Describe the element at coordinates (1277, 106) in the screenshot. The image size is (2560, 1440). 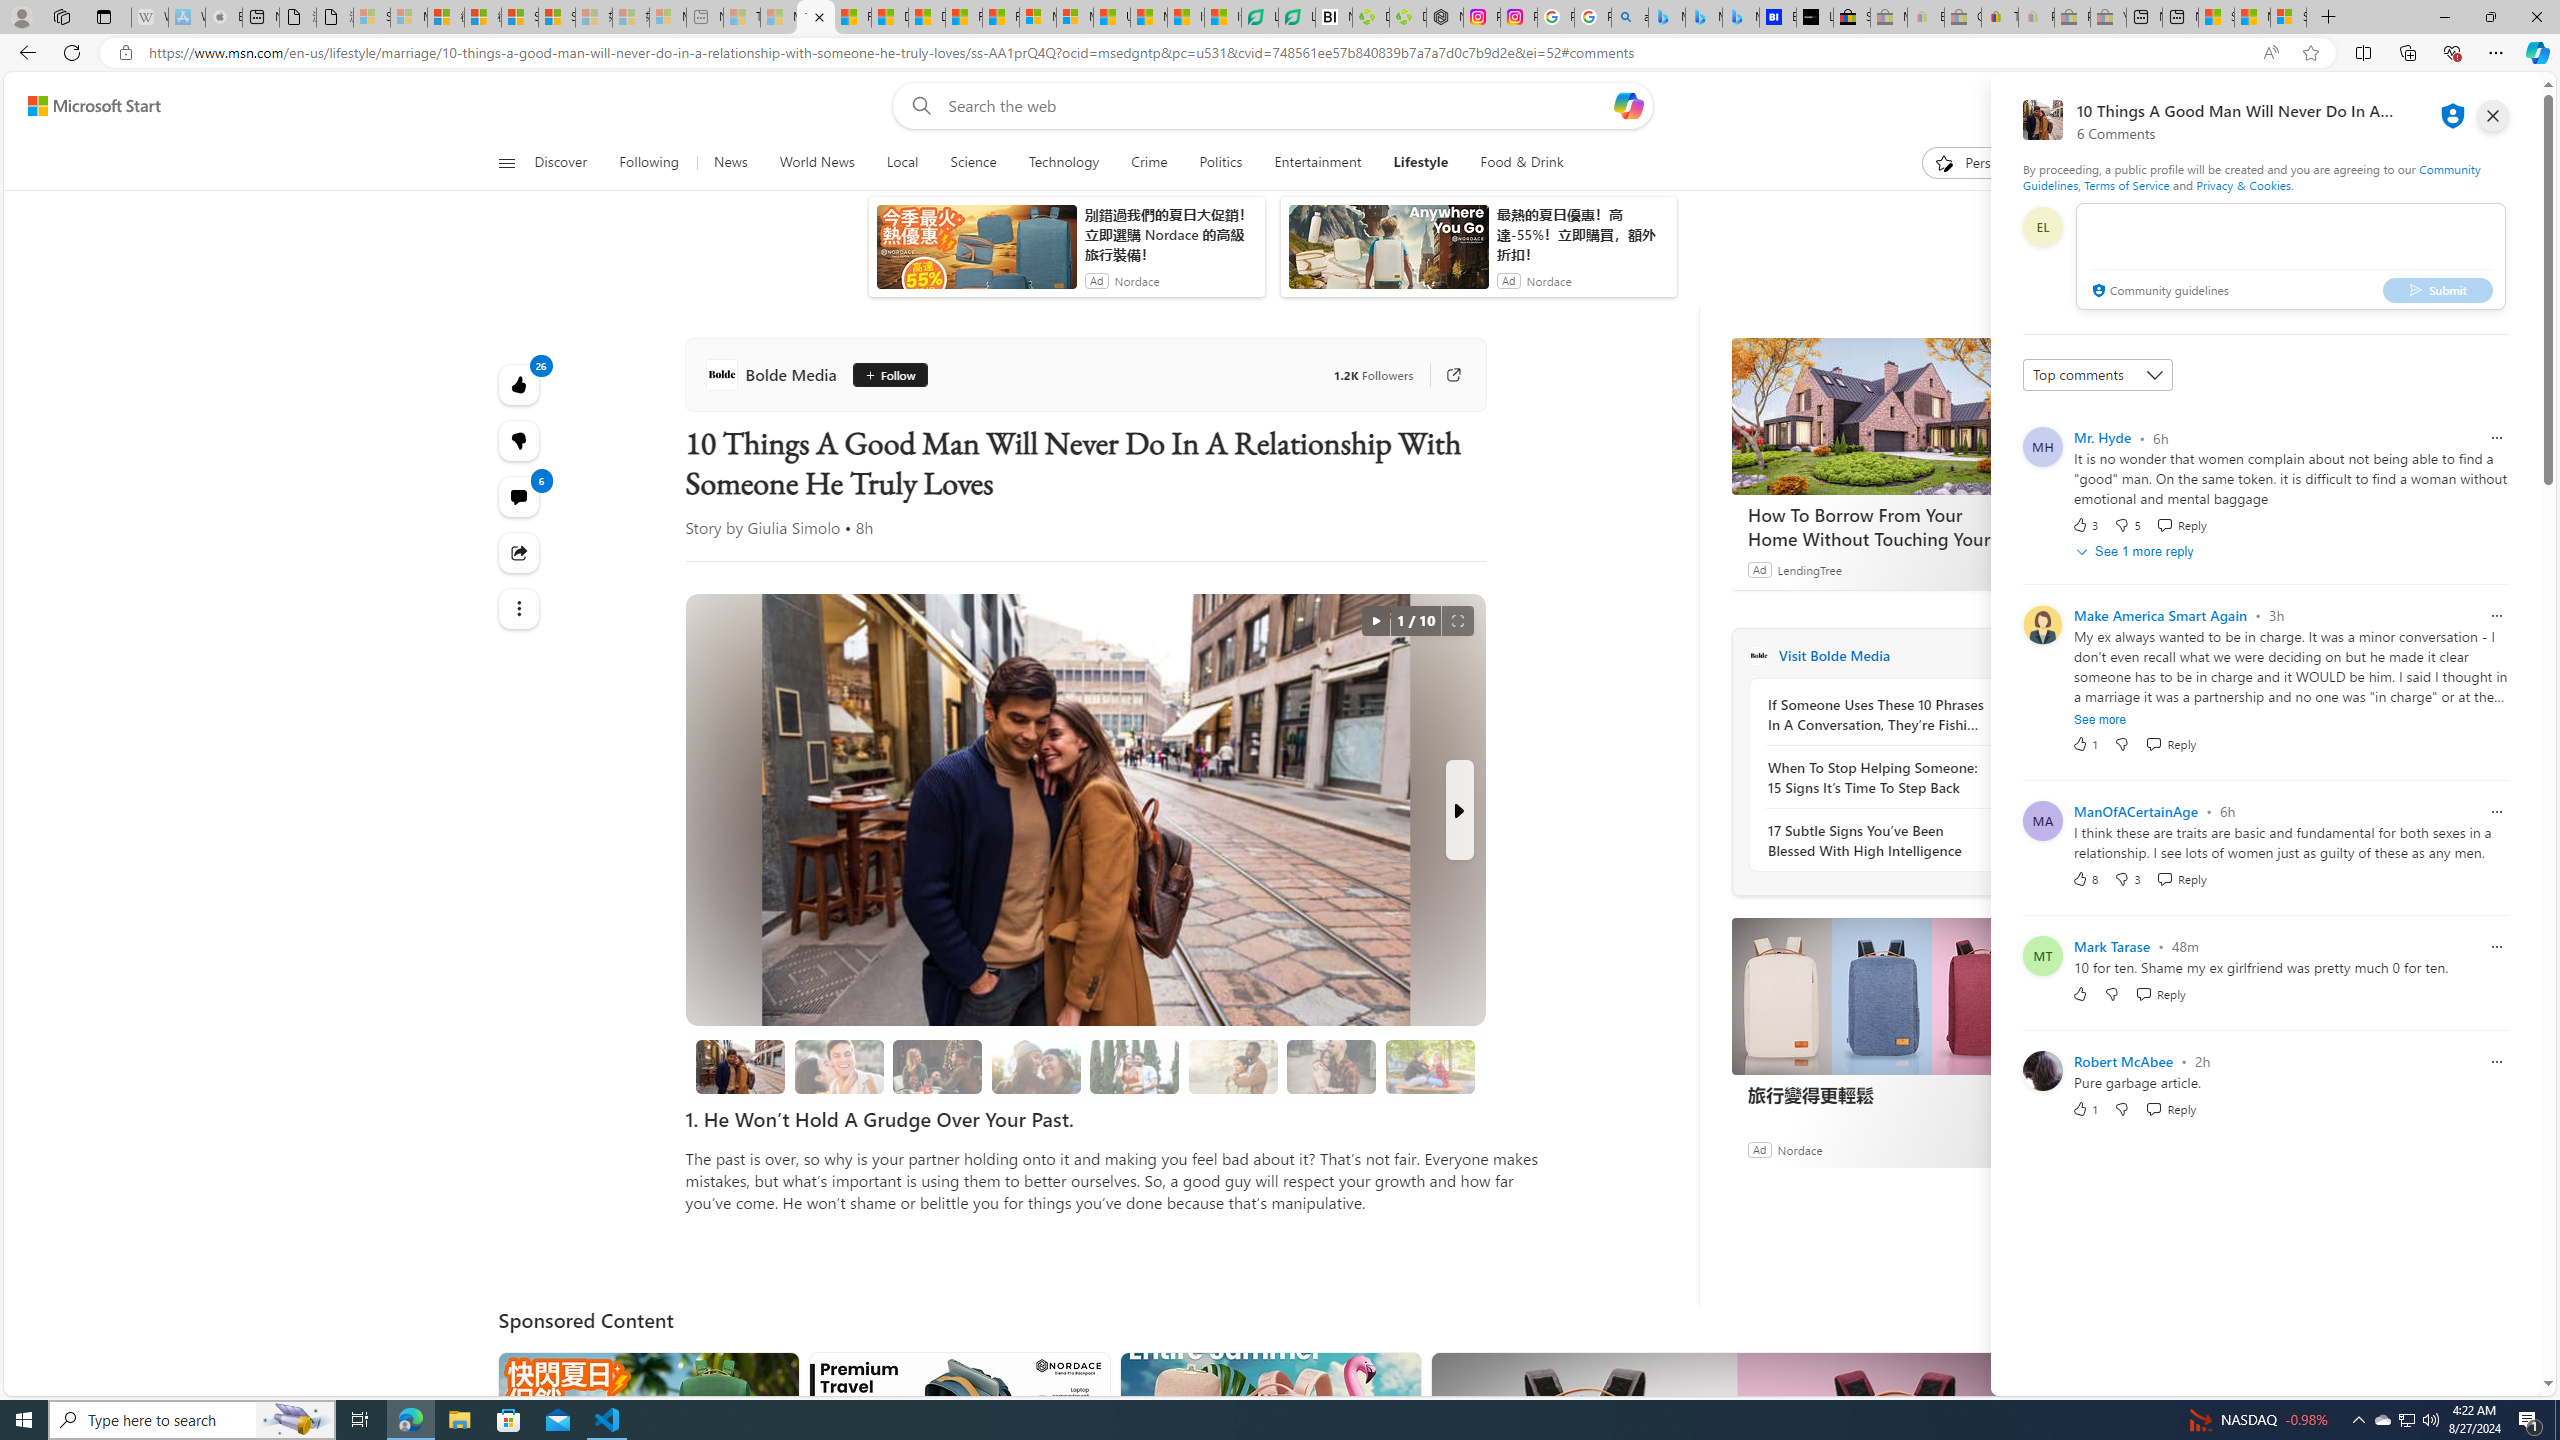
I see `Enter your search term` at that location.